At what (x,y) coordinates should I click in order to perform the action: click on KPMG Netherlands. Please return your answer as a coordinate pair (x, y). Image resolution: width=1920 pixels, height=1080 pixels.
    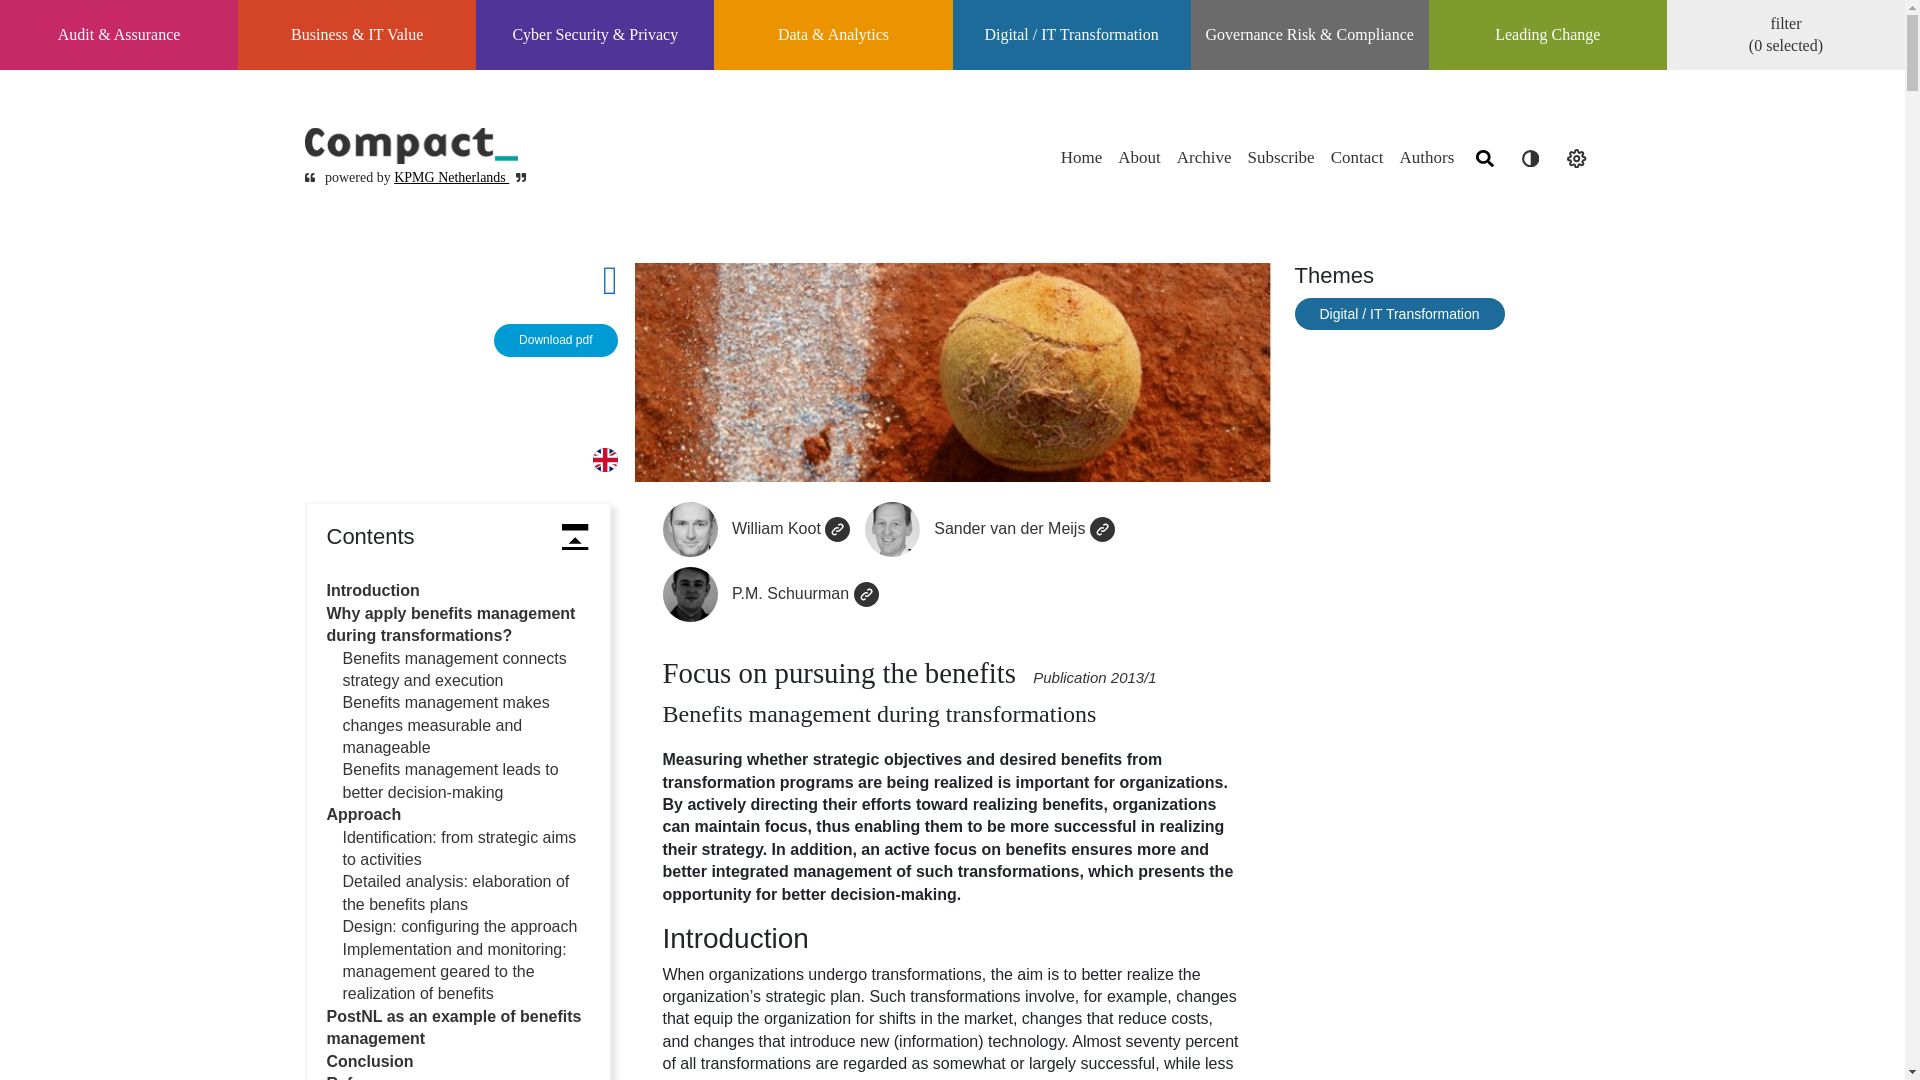
    Looking at the image, I should click on (450, 176).